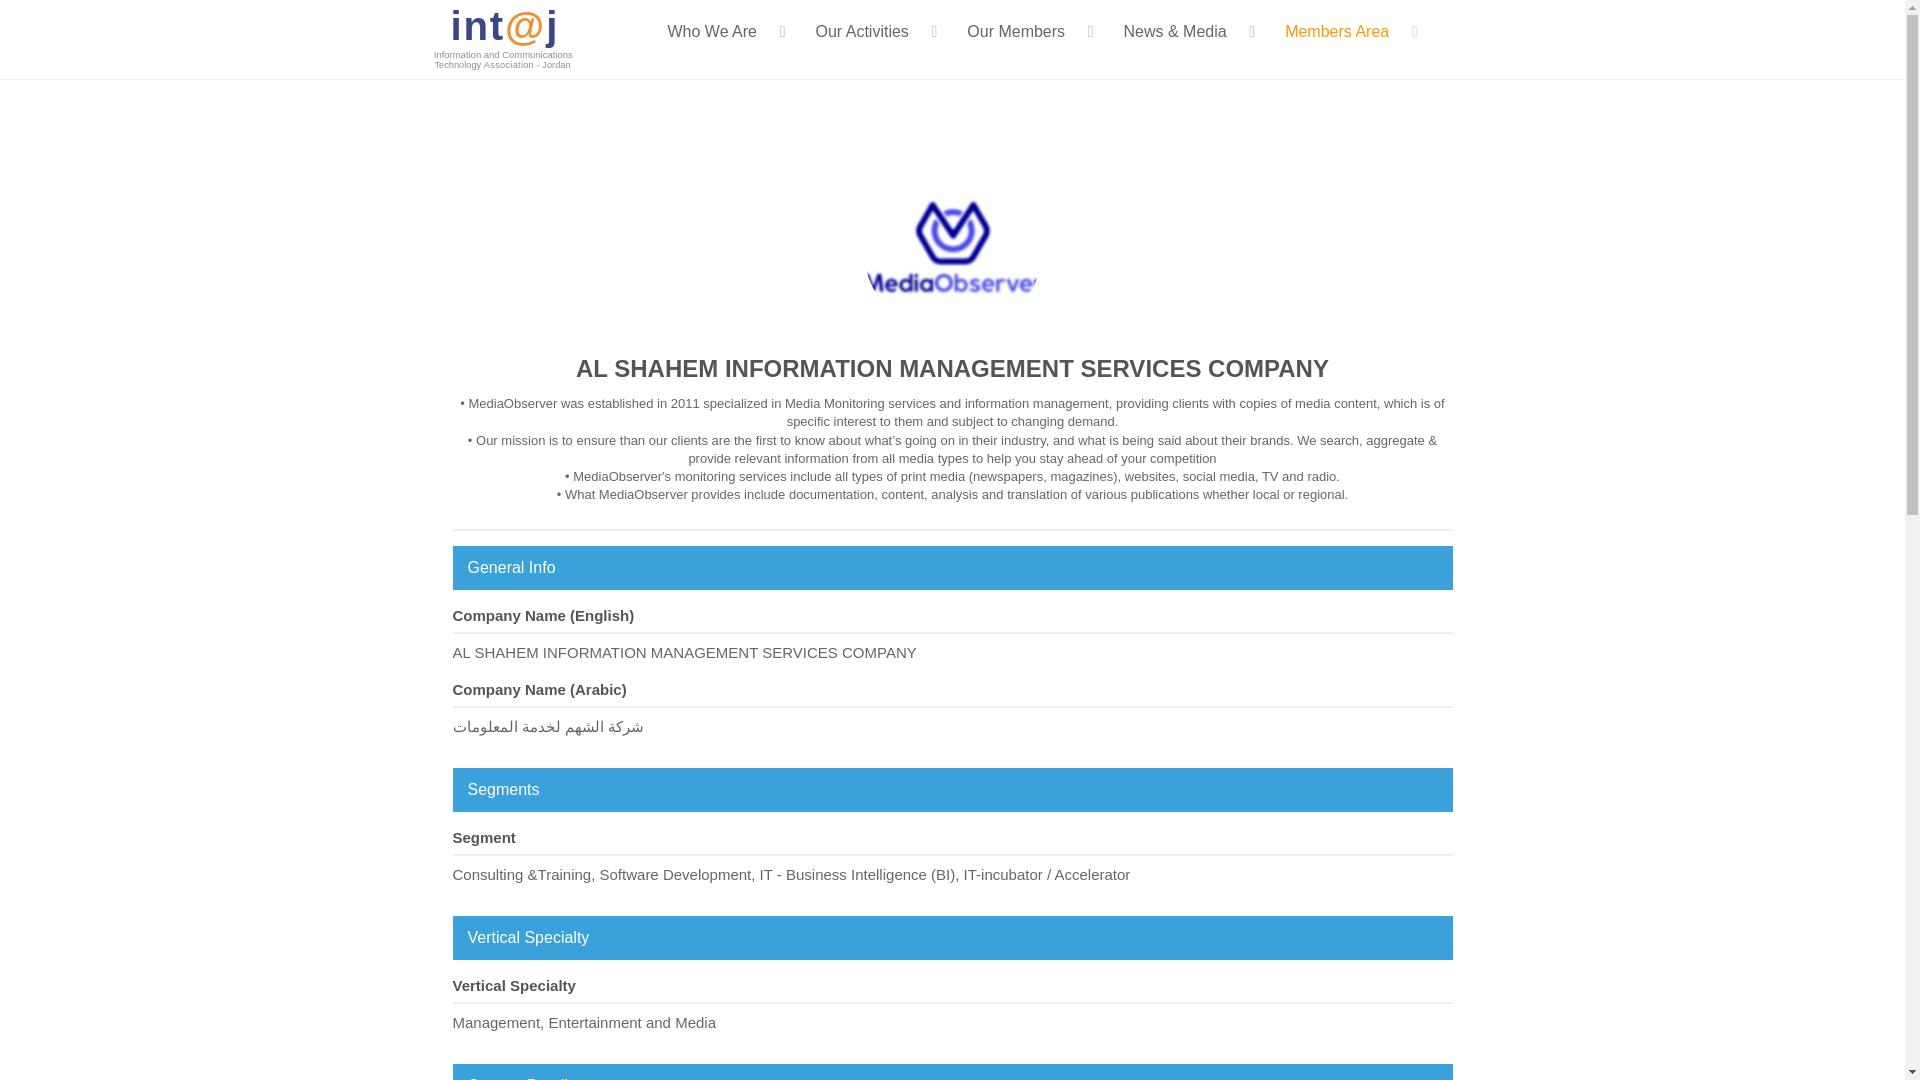 This screenshot has width=1920, height=1080. What do you see at coordinates (726, 30) in the screenshot?
I see `Who We Are` at bounding box center [726, 30].